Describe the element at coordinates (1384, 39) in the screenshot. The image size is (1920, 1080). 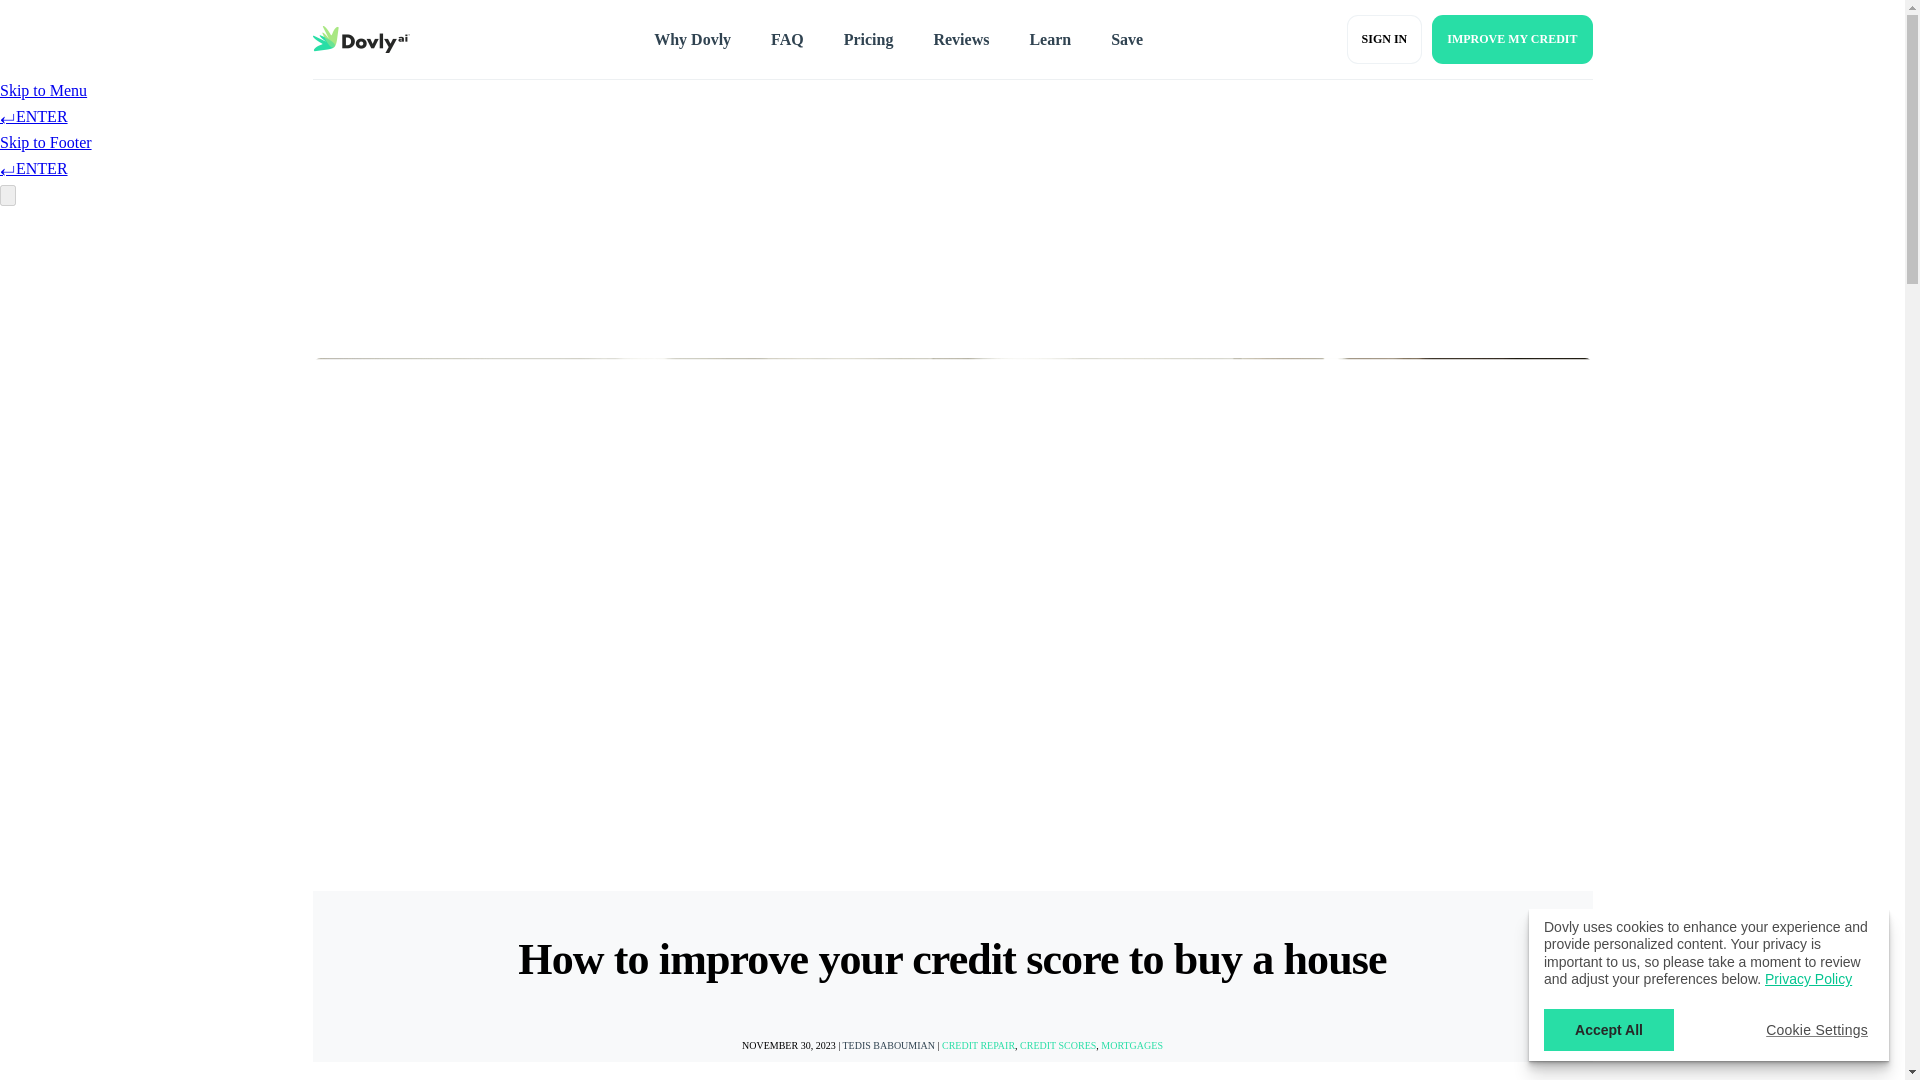
I see `SIGN IN` at that location.